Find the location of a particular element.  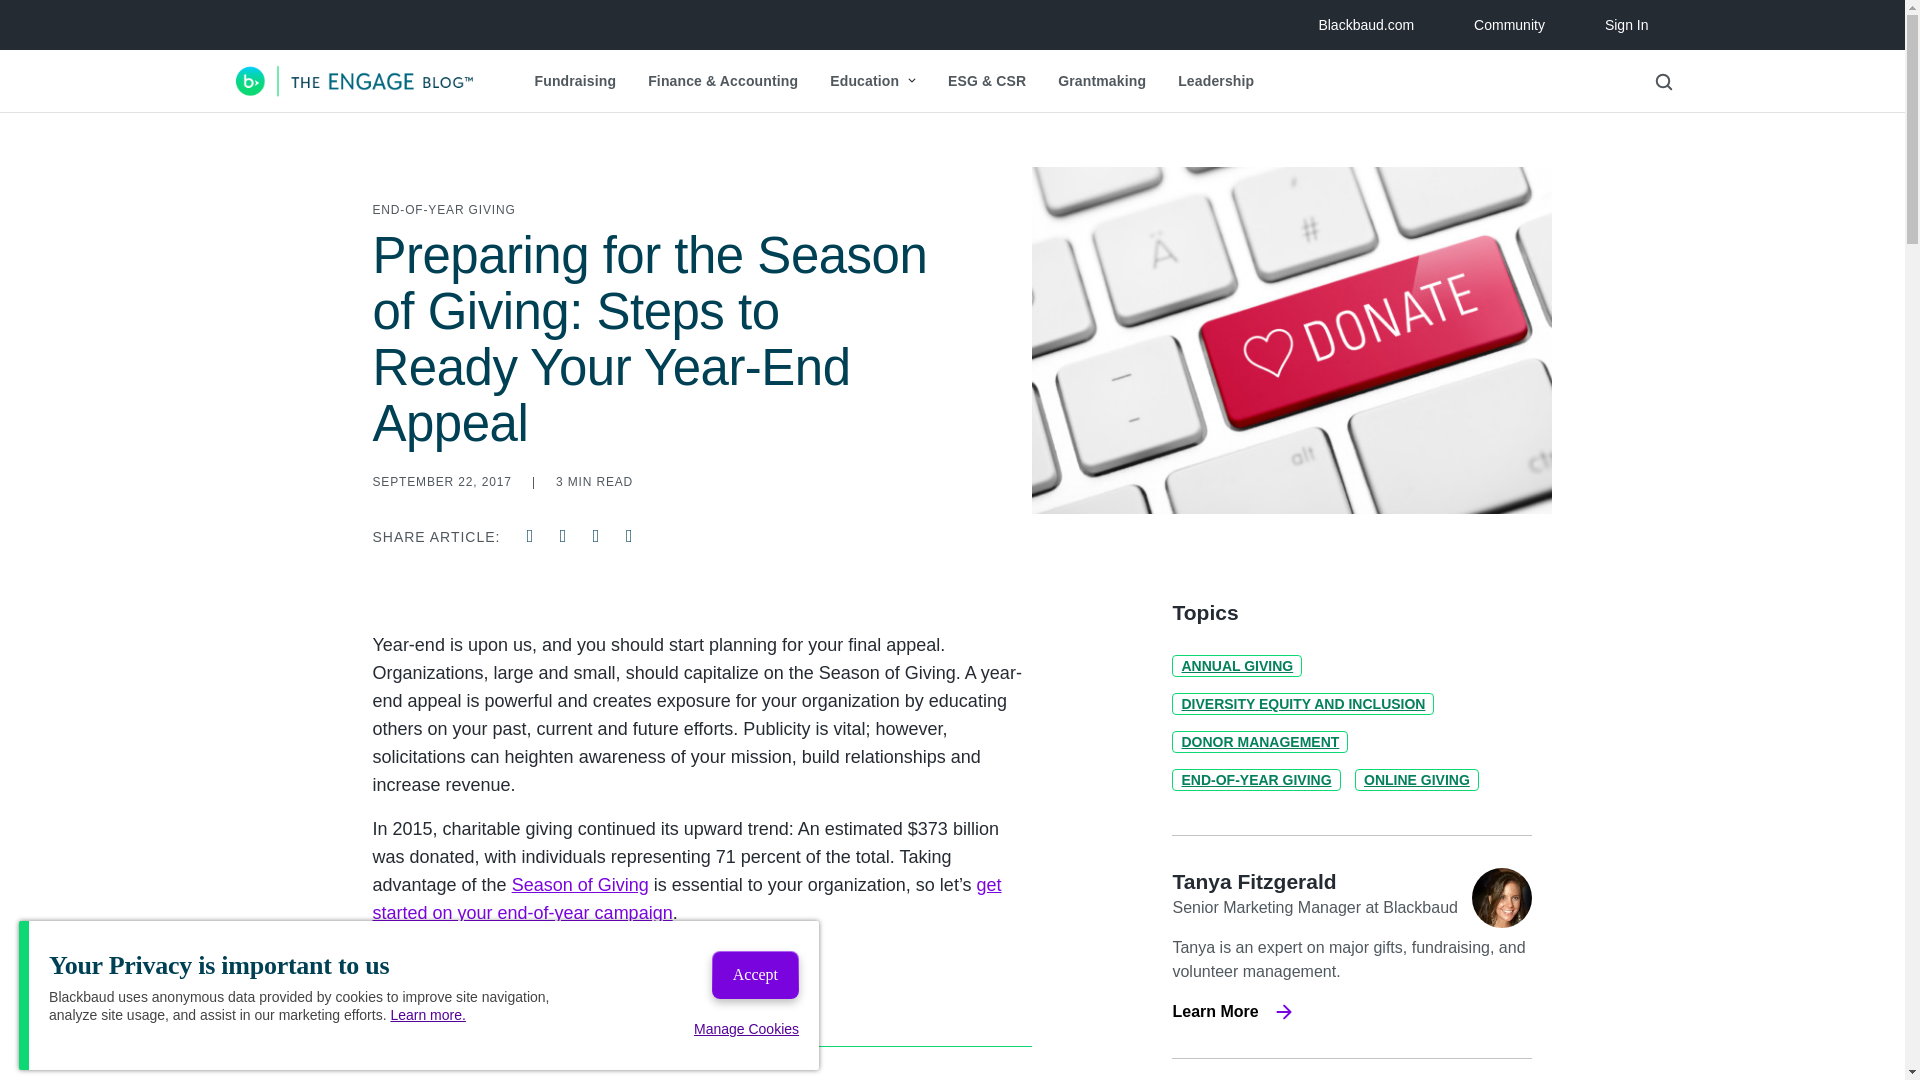

Fundraising is located at coordinates (574, 80).